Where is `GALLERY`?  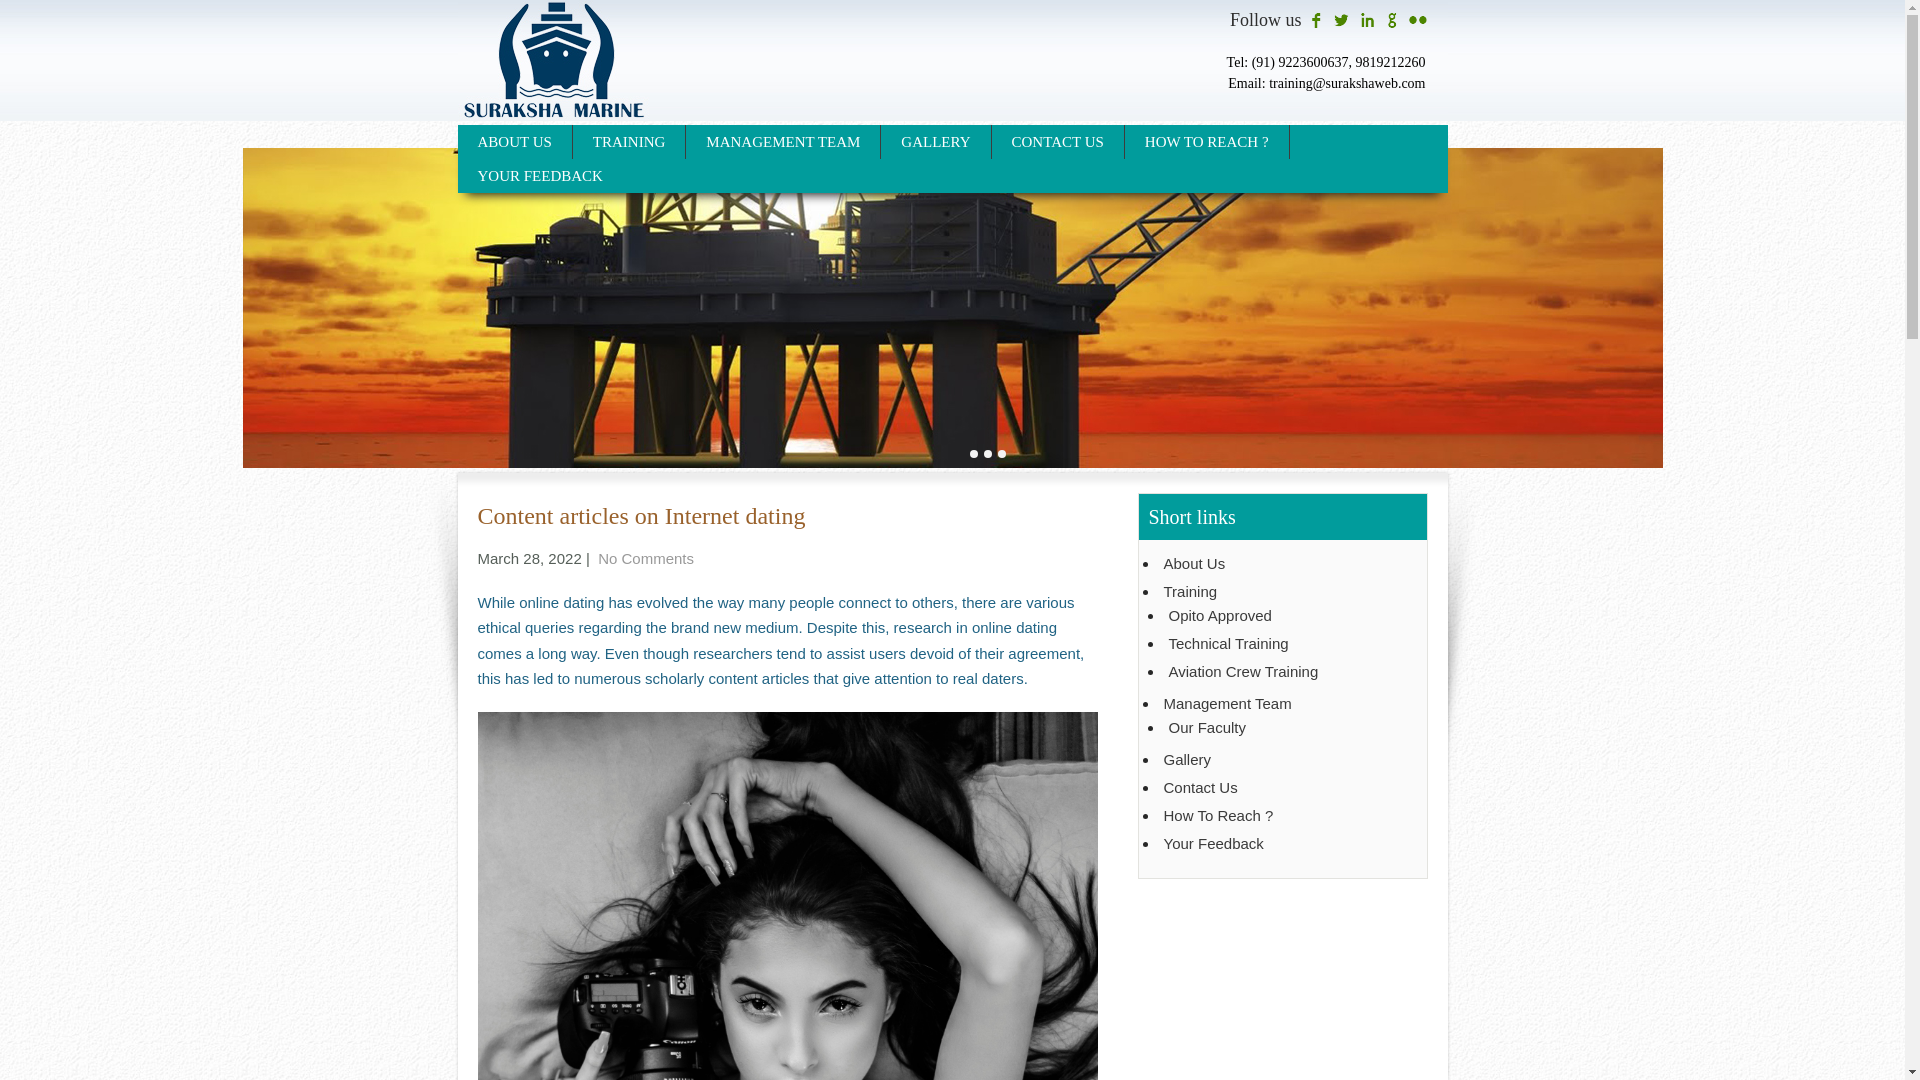 GALLERY is located at coordinates (936, 142).